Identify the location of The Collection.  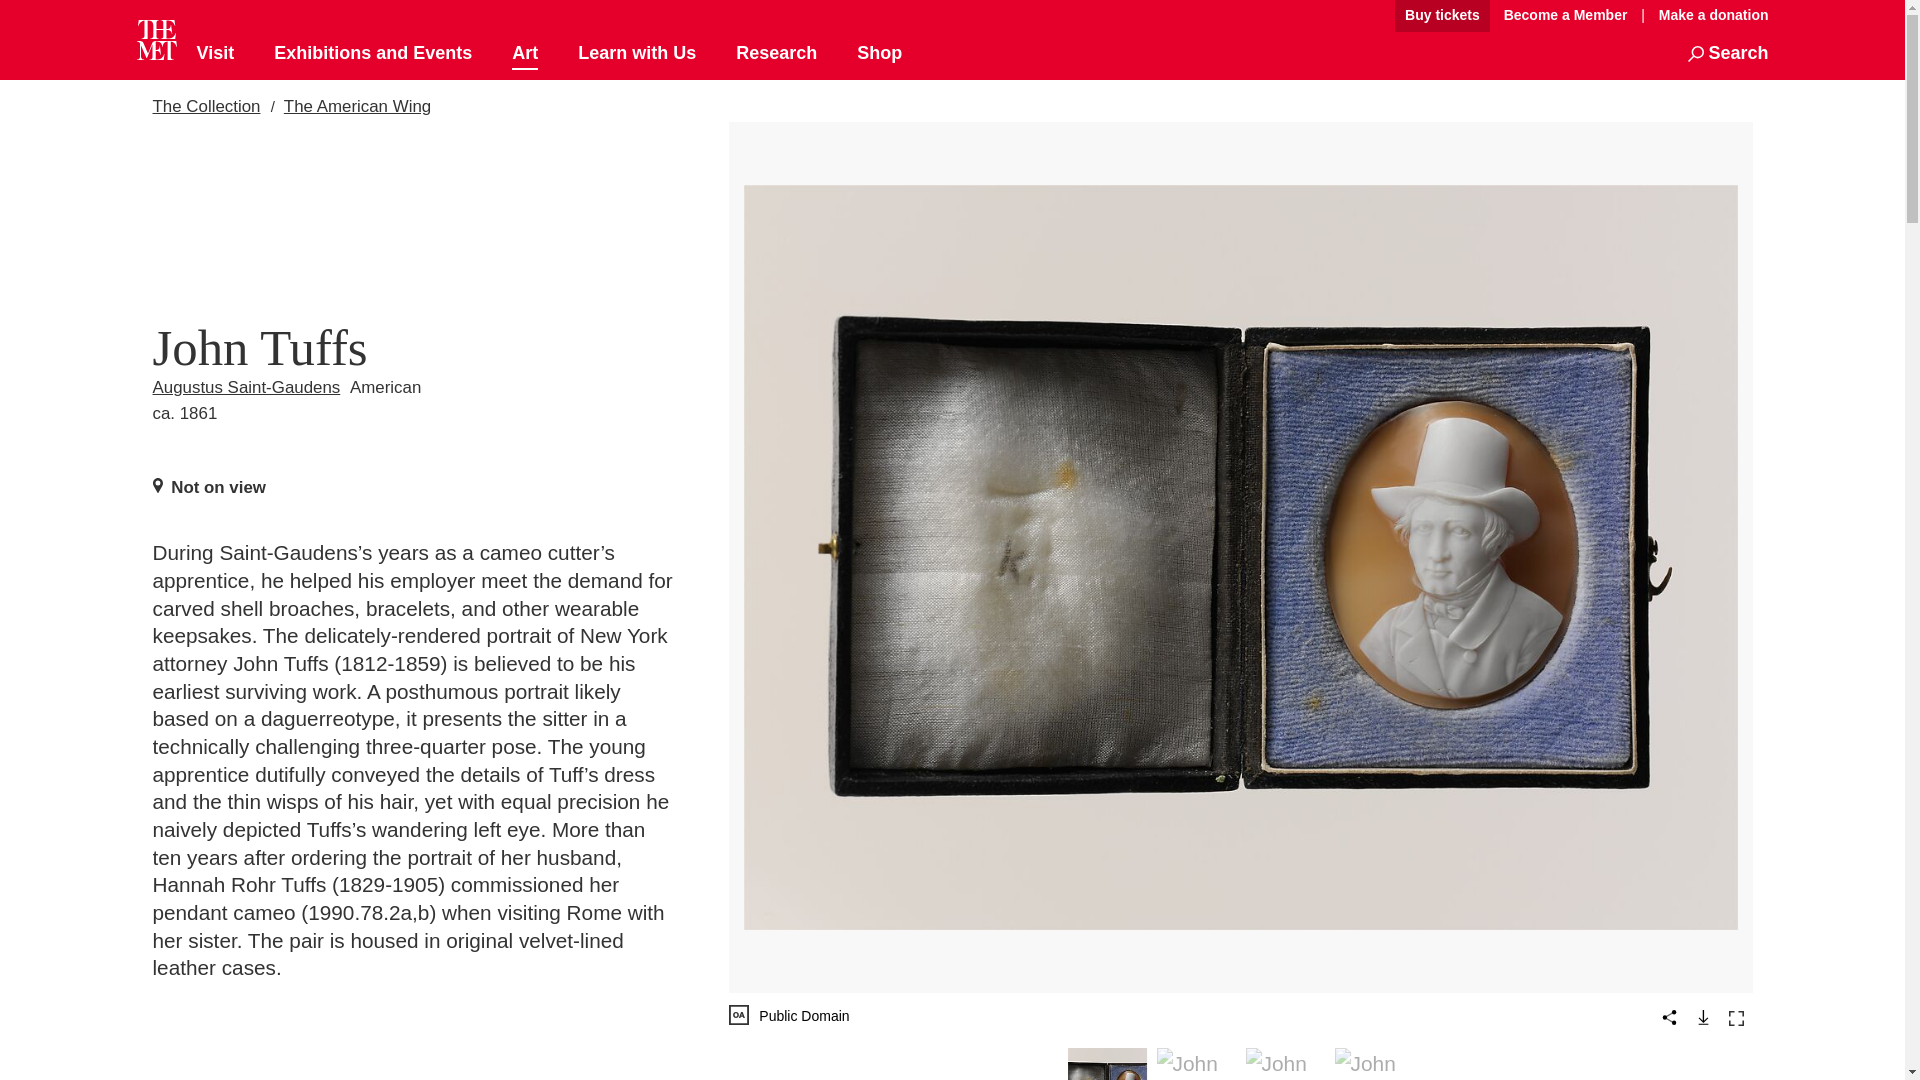
(205, 106).